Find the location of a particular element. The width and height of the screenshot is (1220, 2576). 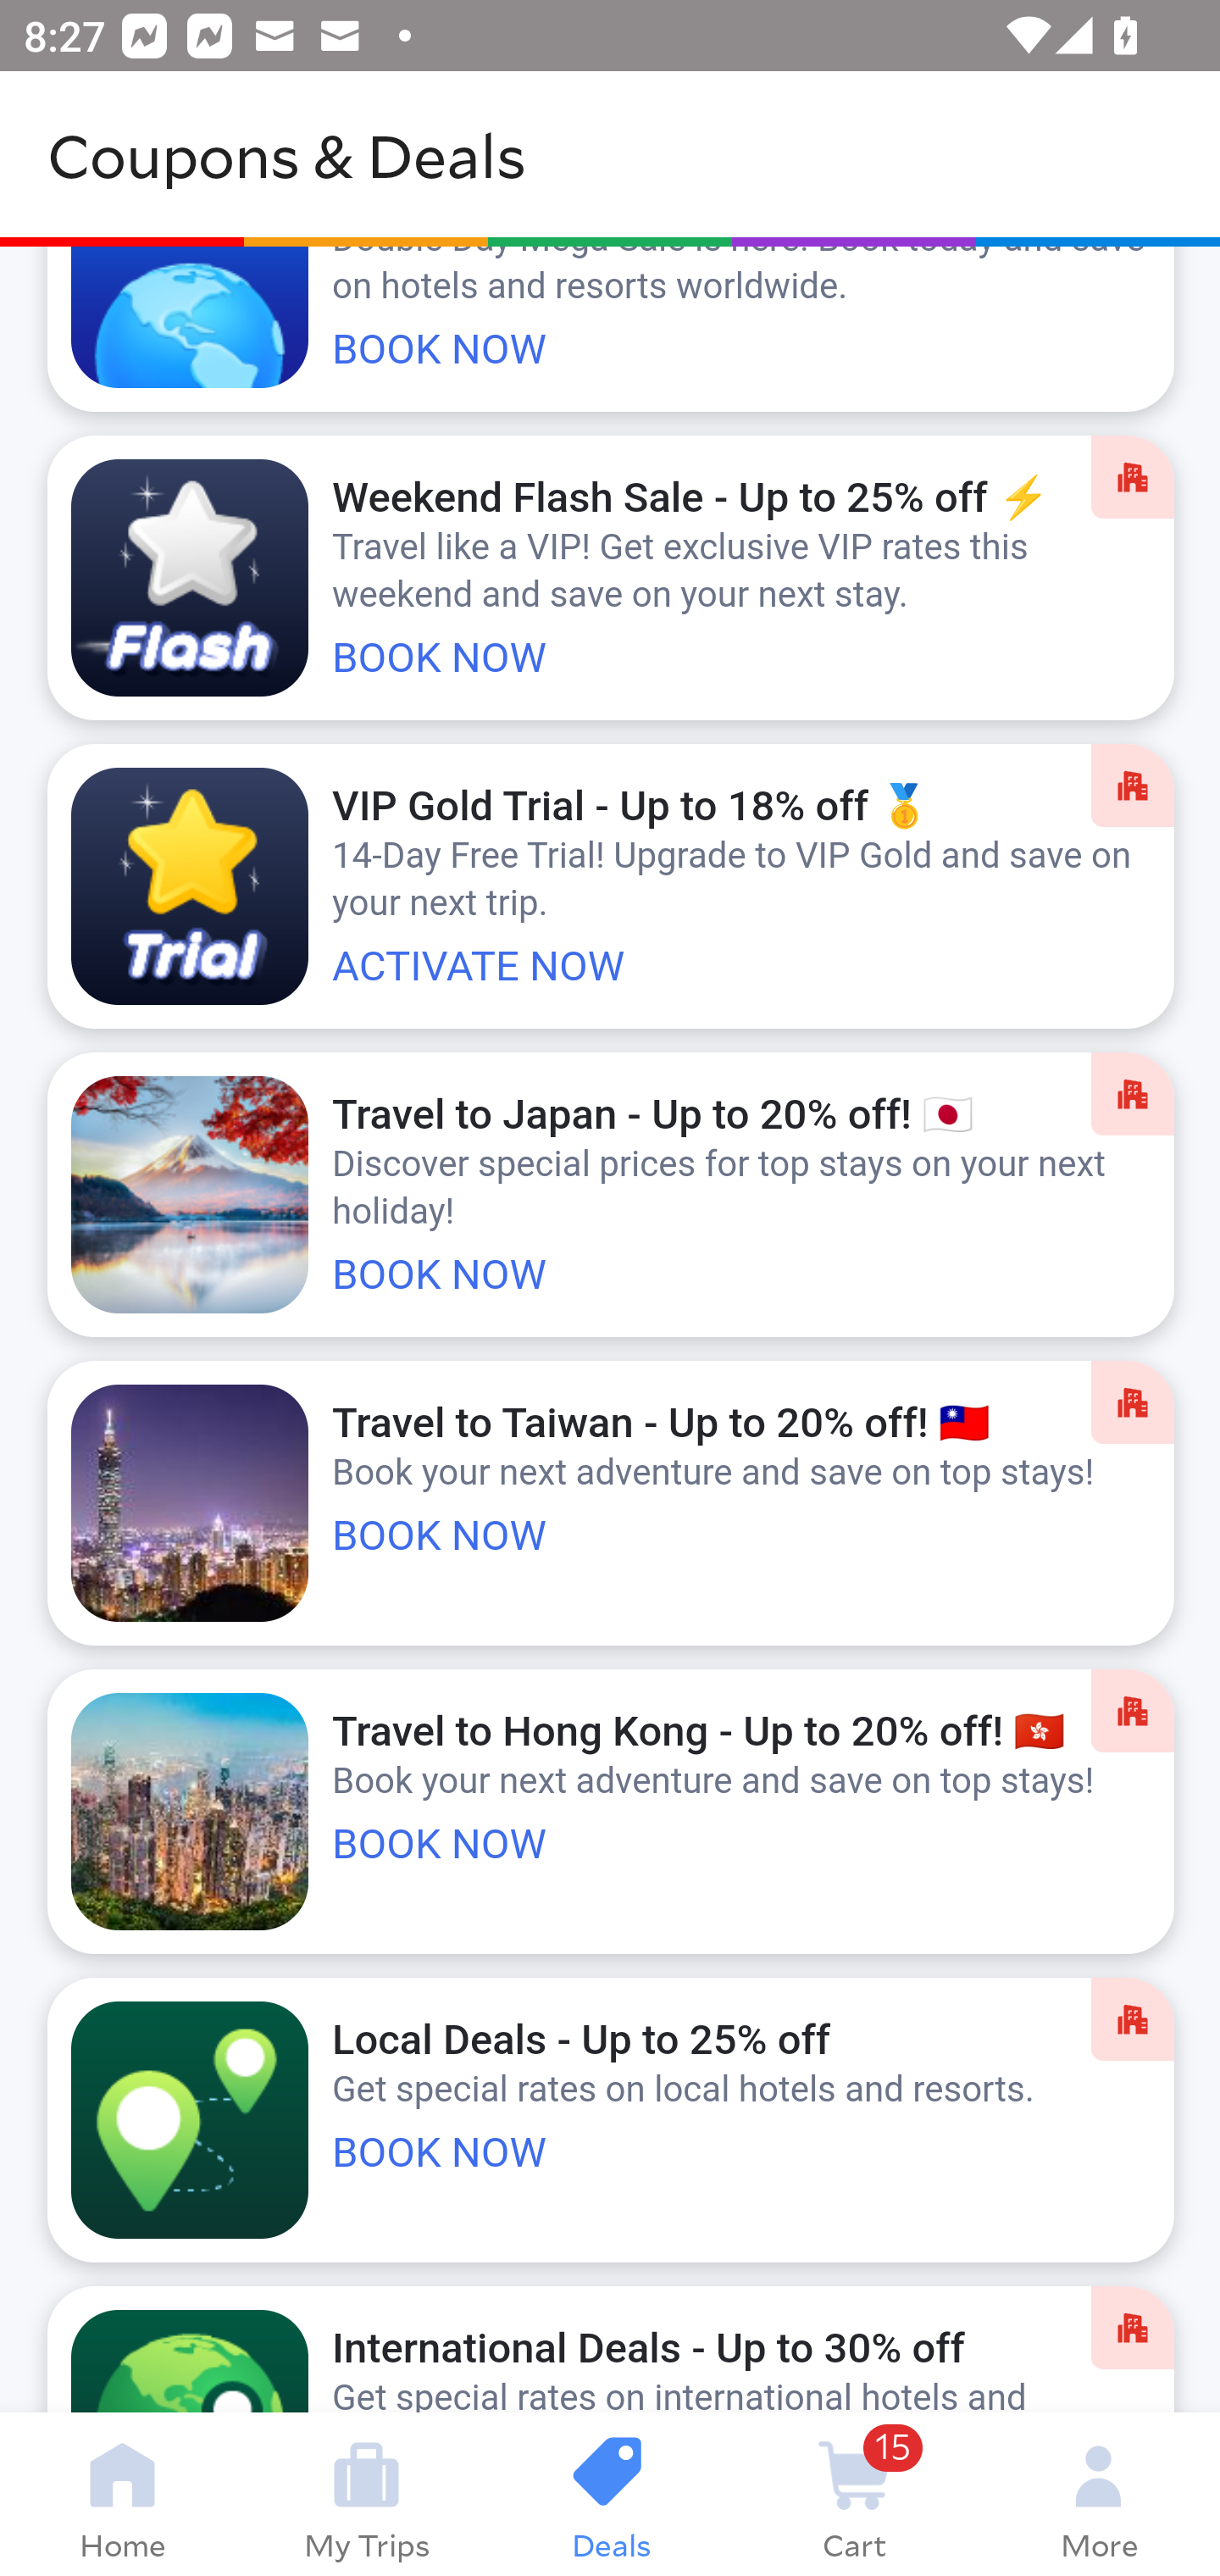

Deals is located at coordinates (610, 2495).